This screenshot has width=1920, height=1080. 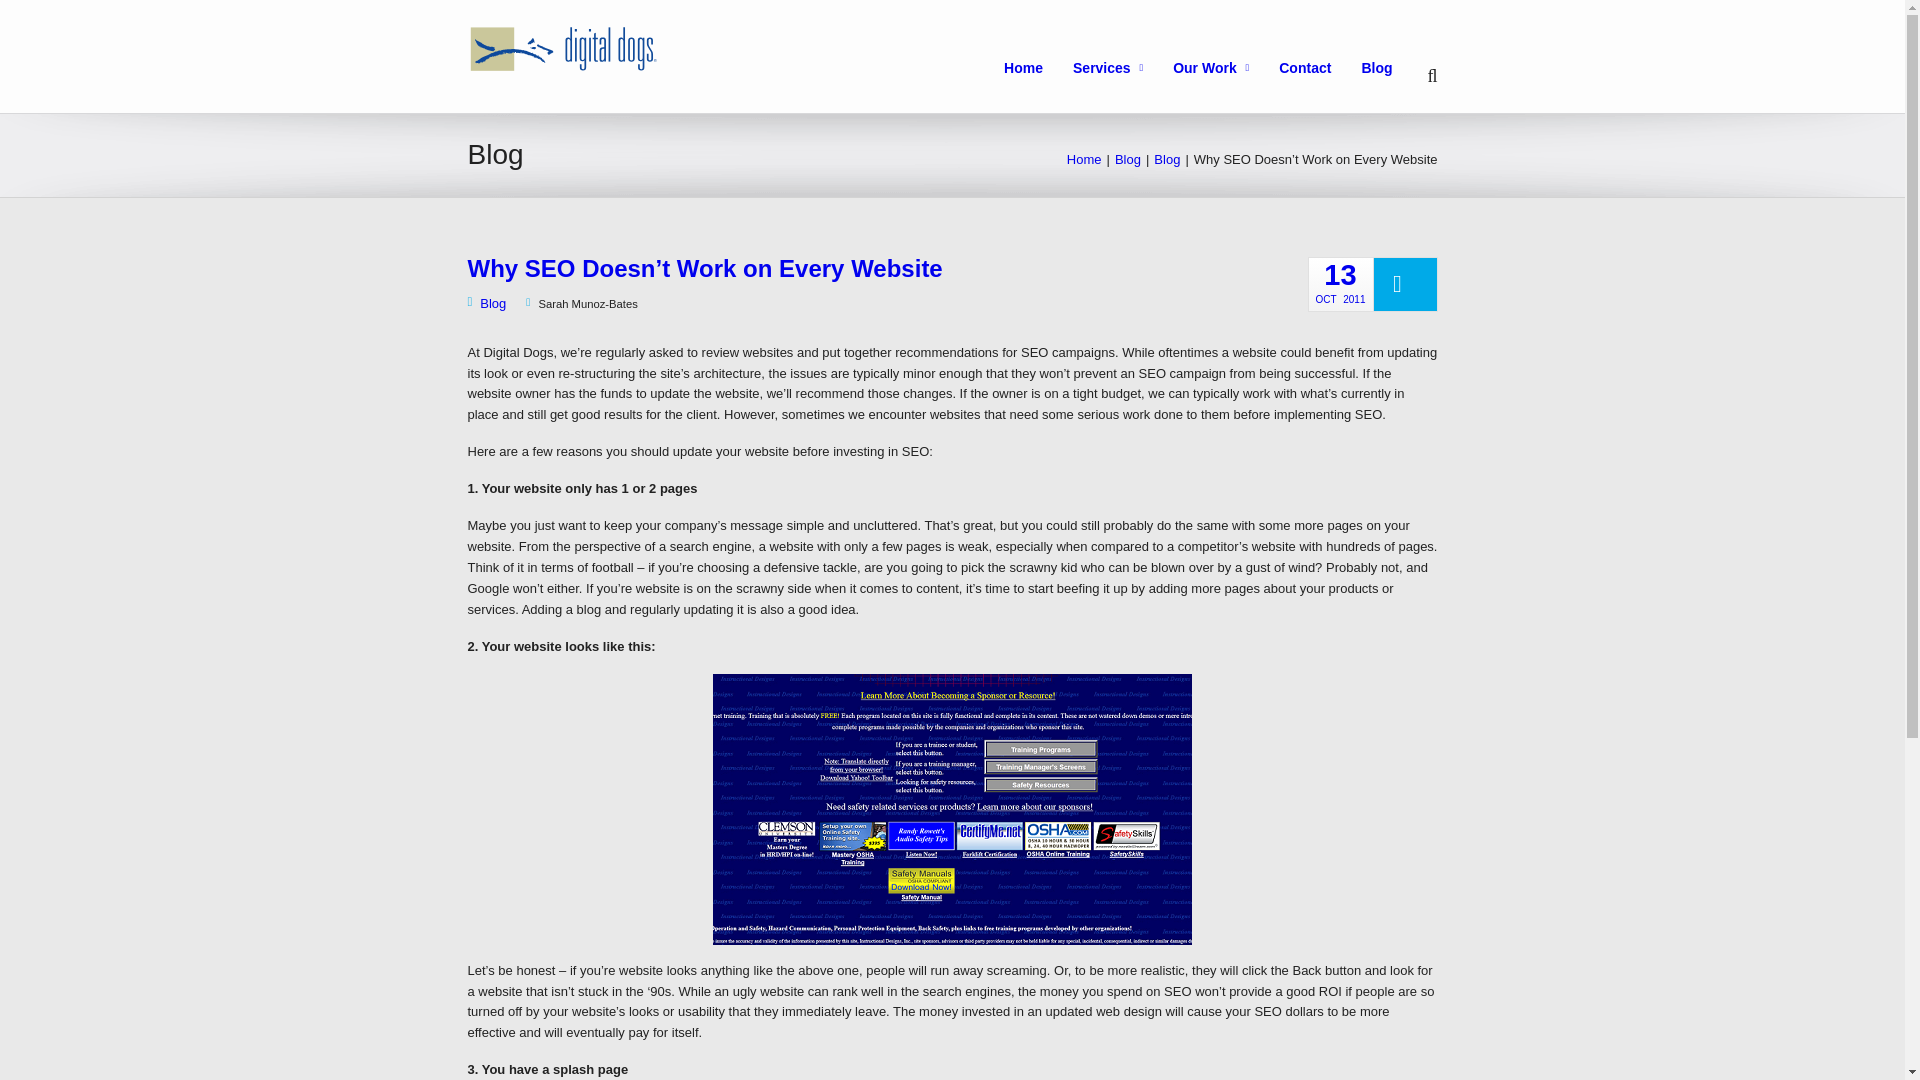 What do you see at coordinates (1128, 160) in the screenshot?
I see `Blog` at bounding box center [1128, 160].